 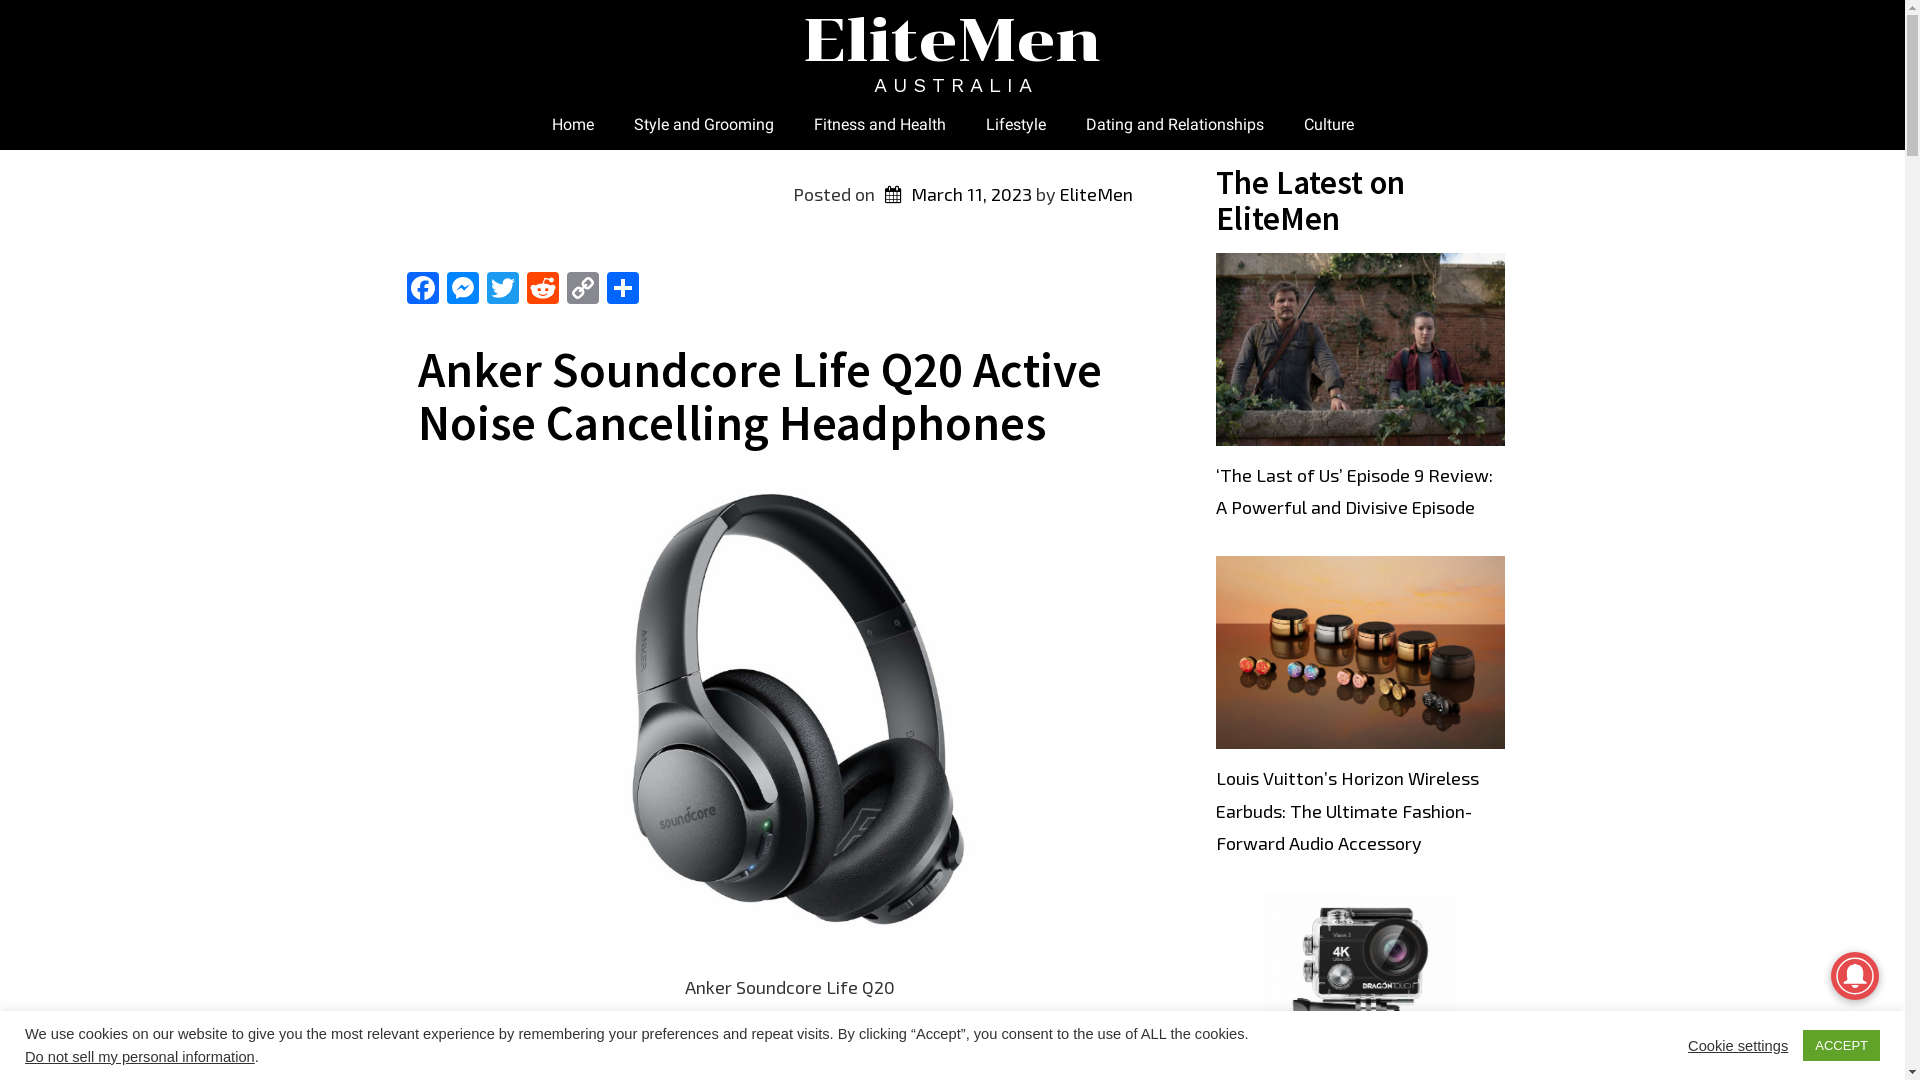 What do you see at coordinates (1329, 125) in the screenshot?
I see `Culture` at bounding box center [1329, 125].